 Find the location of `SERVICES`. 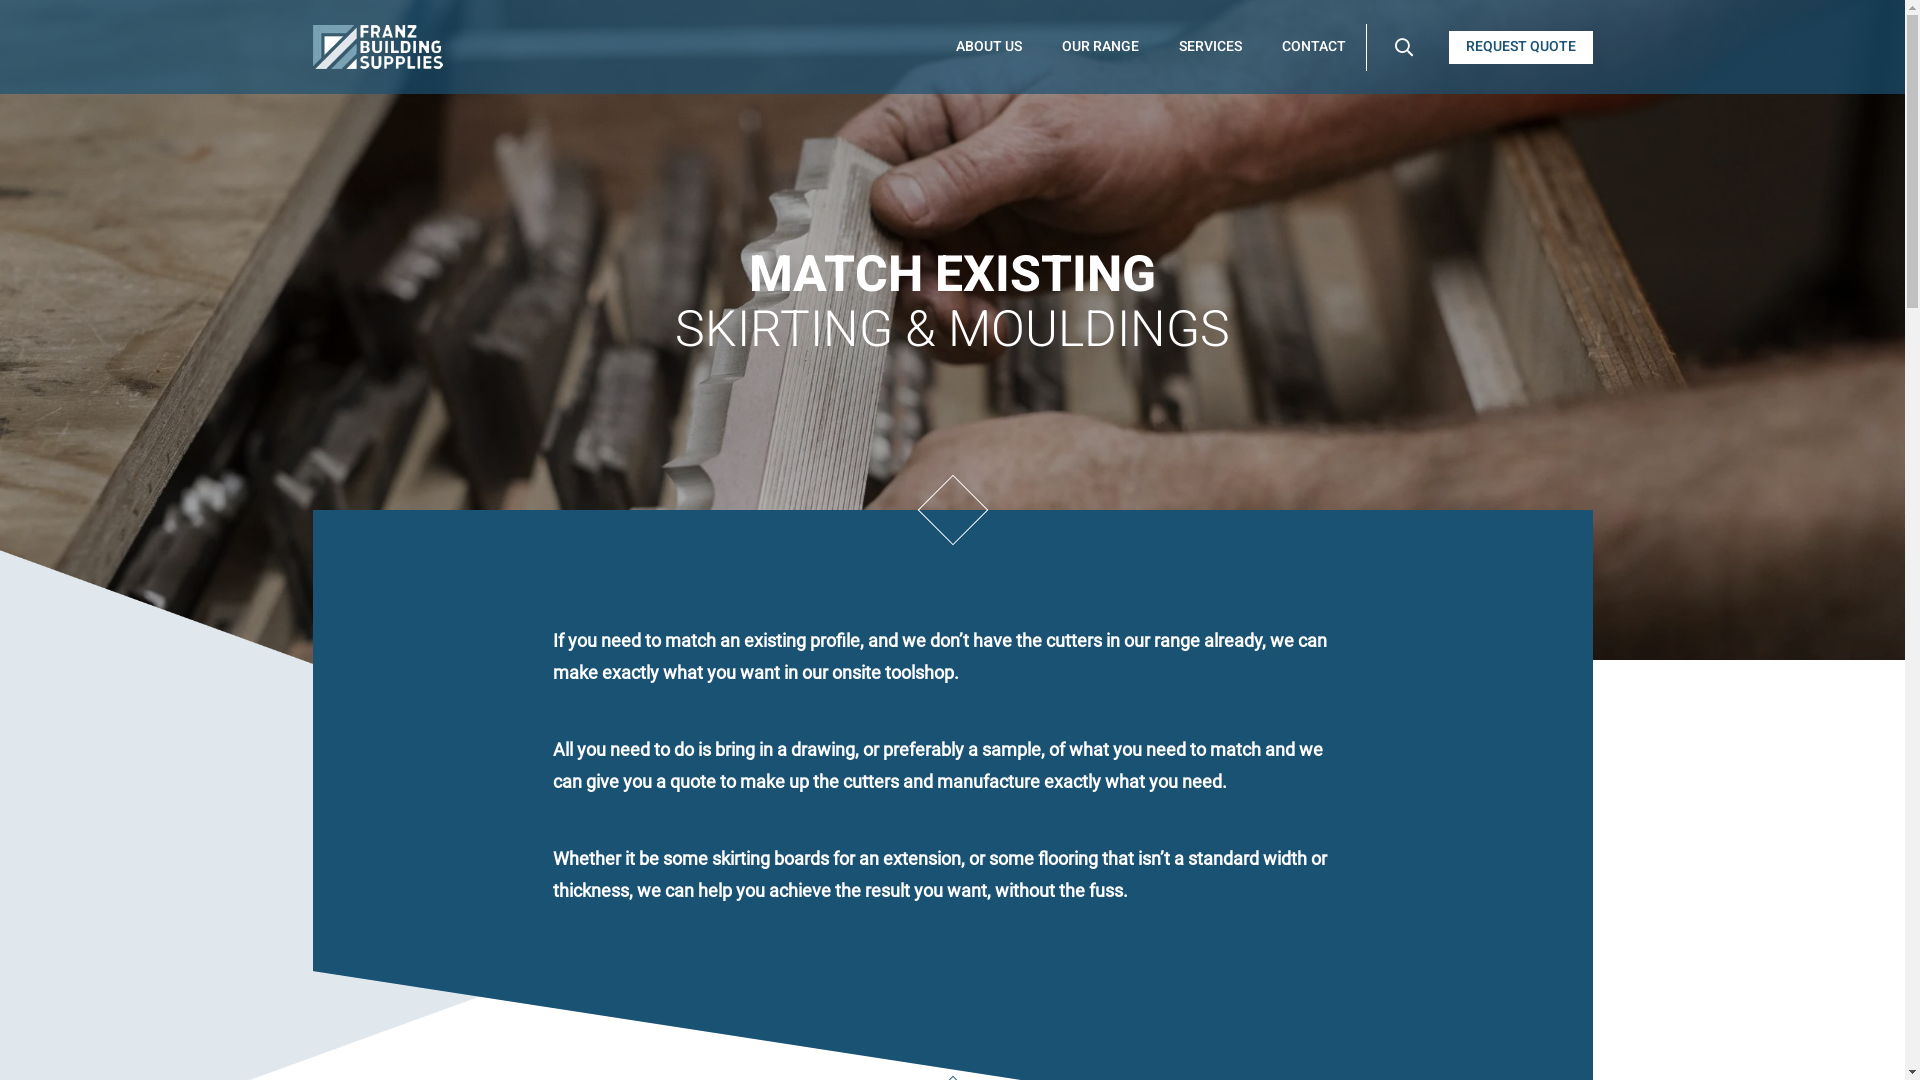

SERVICES is located at coordinates (1210, 47).